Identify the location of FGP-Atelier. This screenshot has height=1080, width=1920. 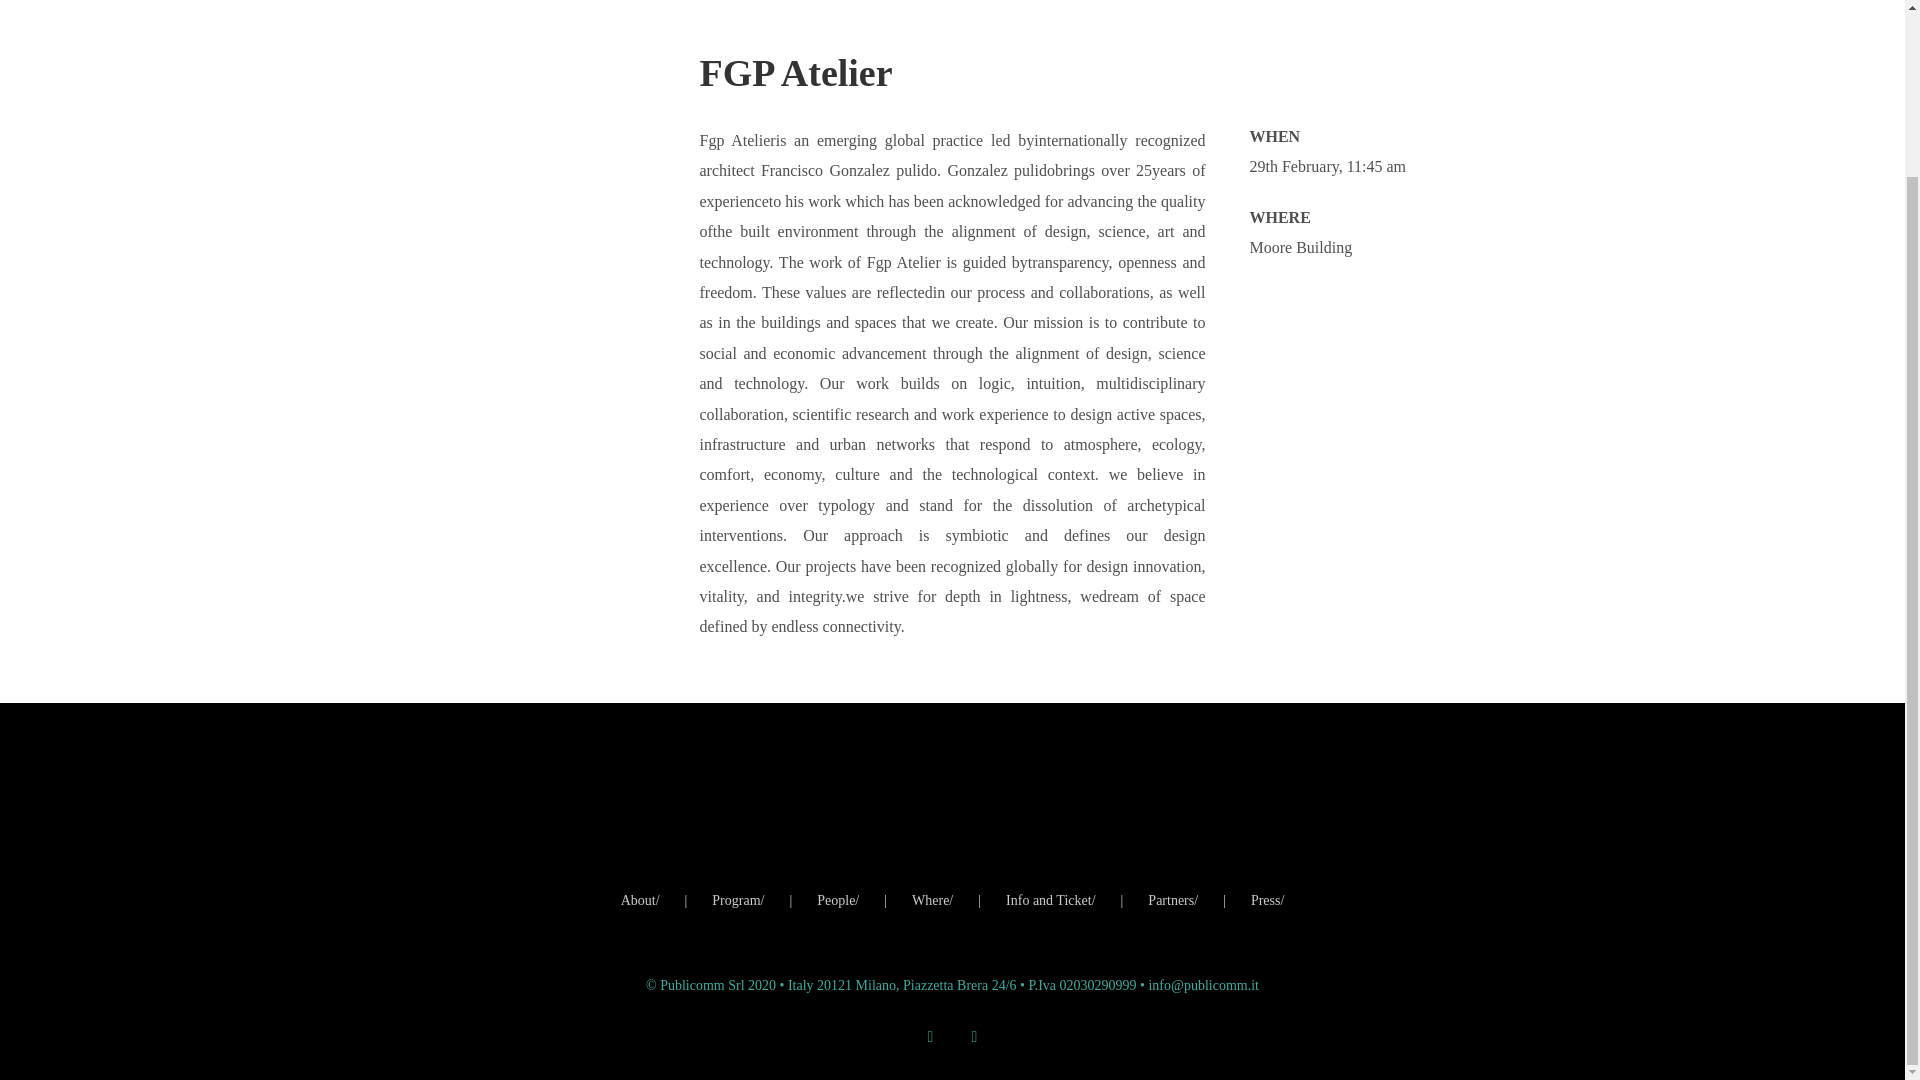
(528, 146).